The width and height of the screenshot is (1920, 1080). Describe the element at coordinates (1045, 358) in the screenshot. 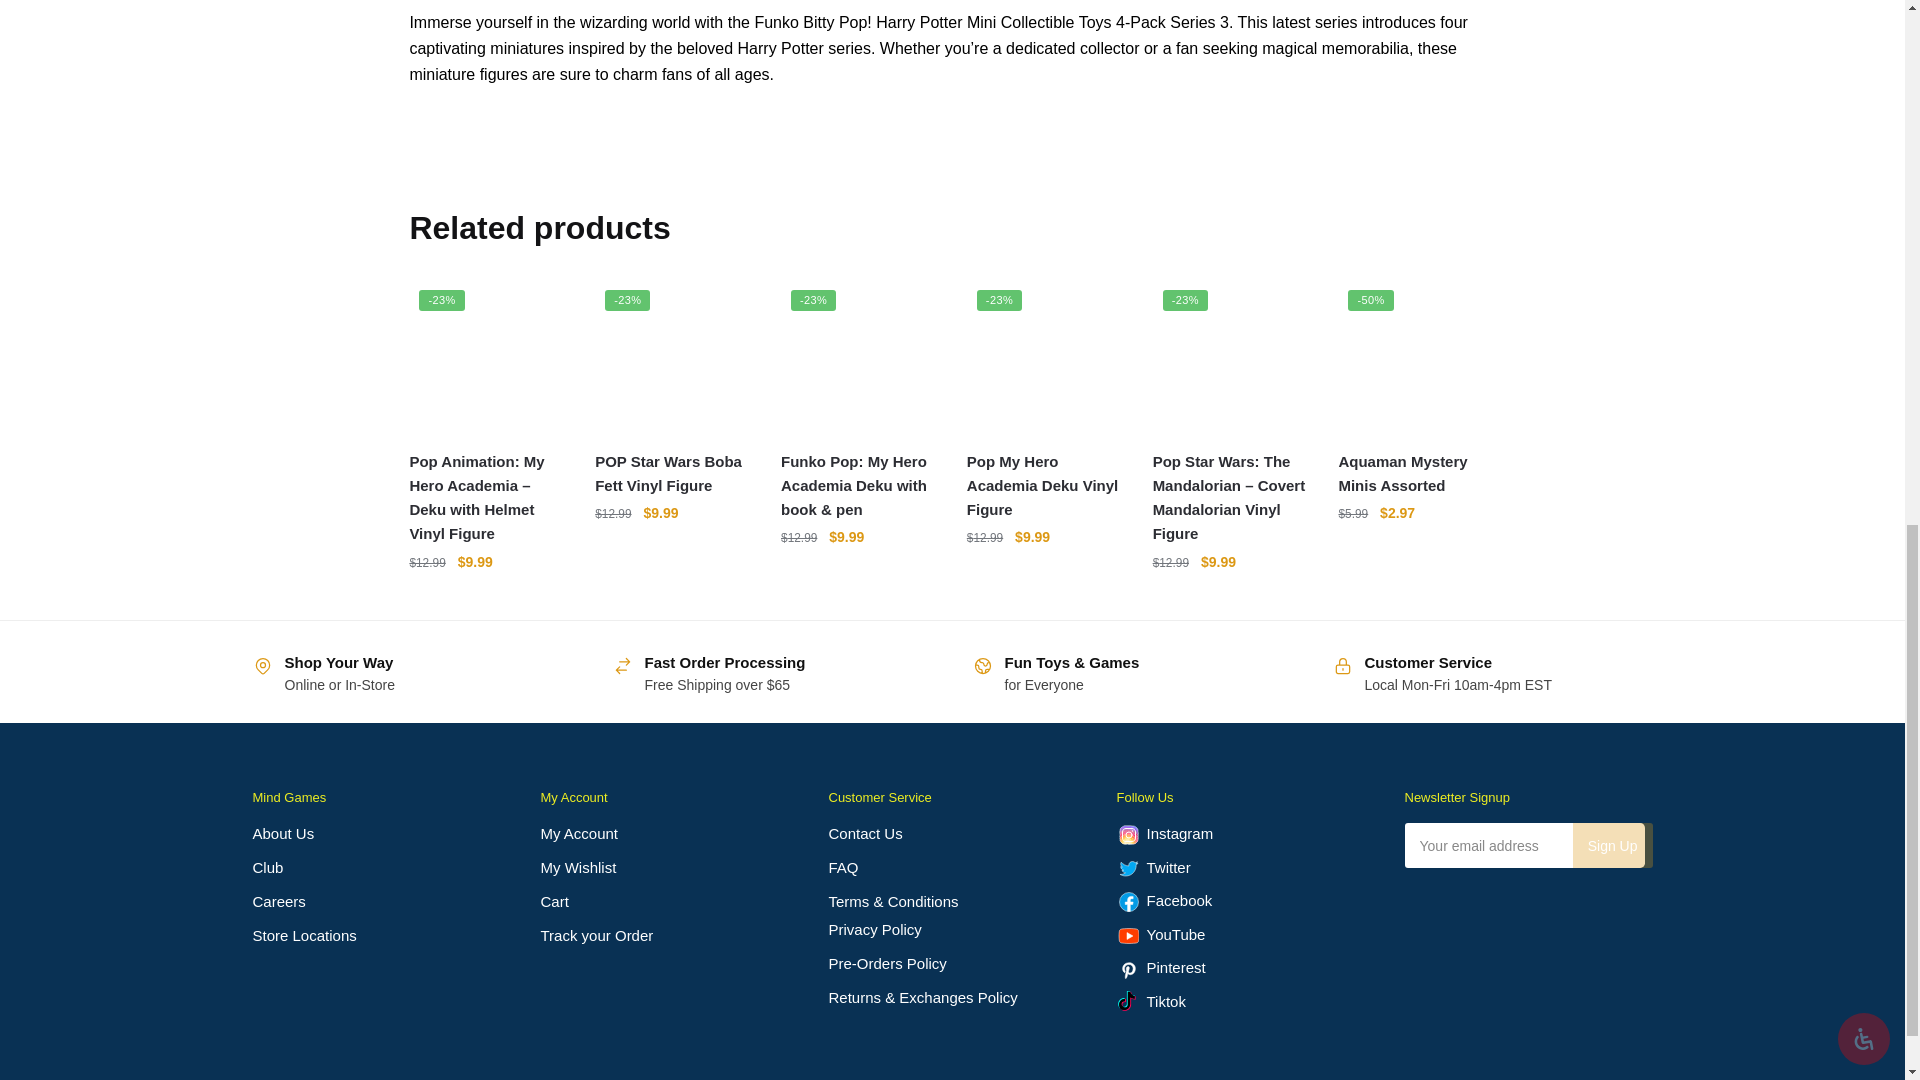

I see `Pop My Hero Academia Deku Vinyl Figure` at that location.